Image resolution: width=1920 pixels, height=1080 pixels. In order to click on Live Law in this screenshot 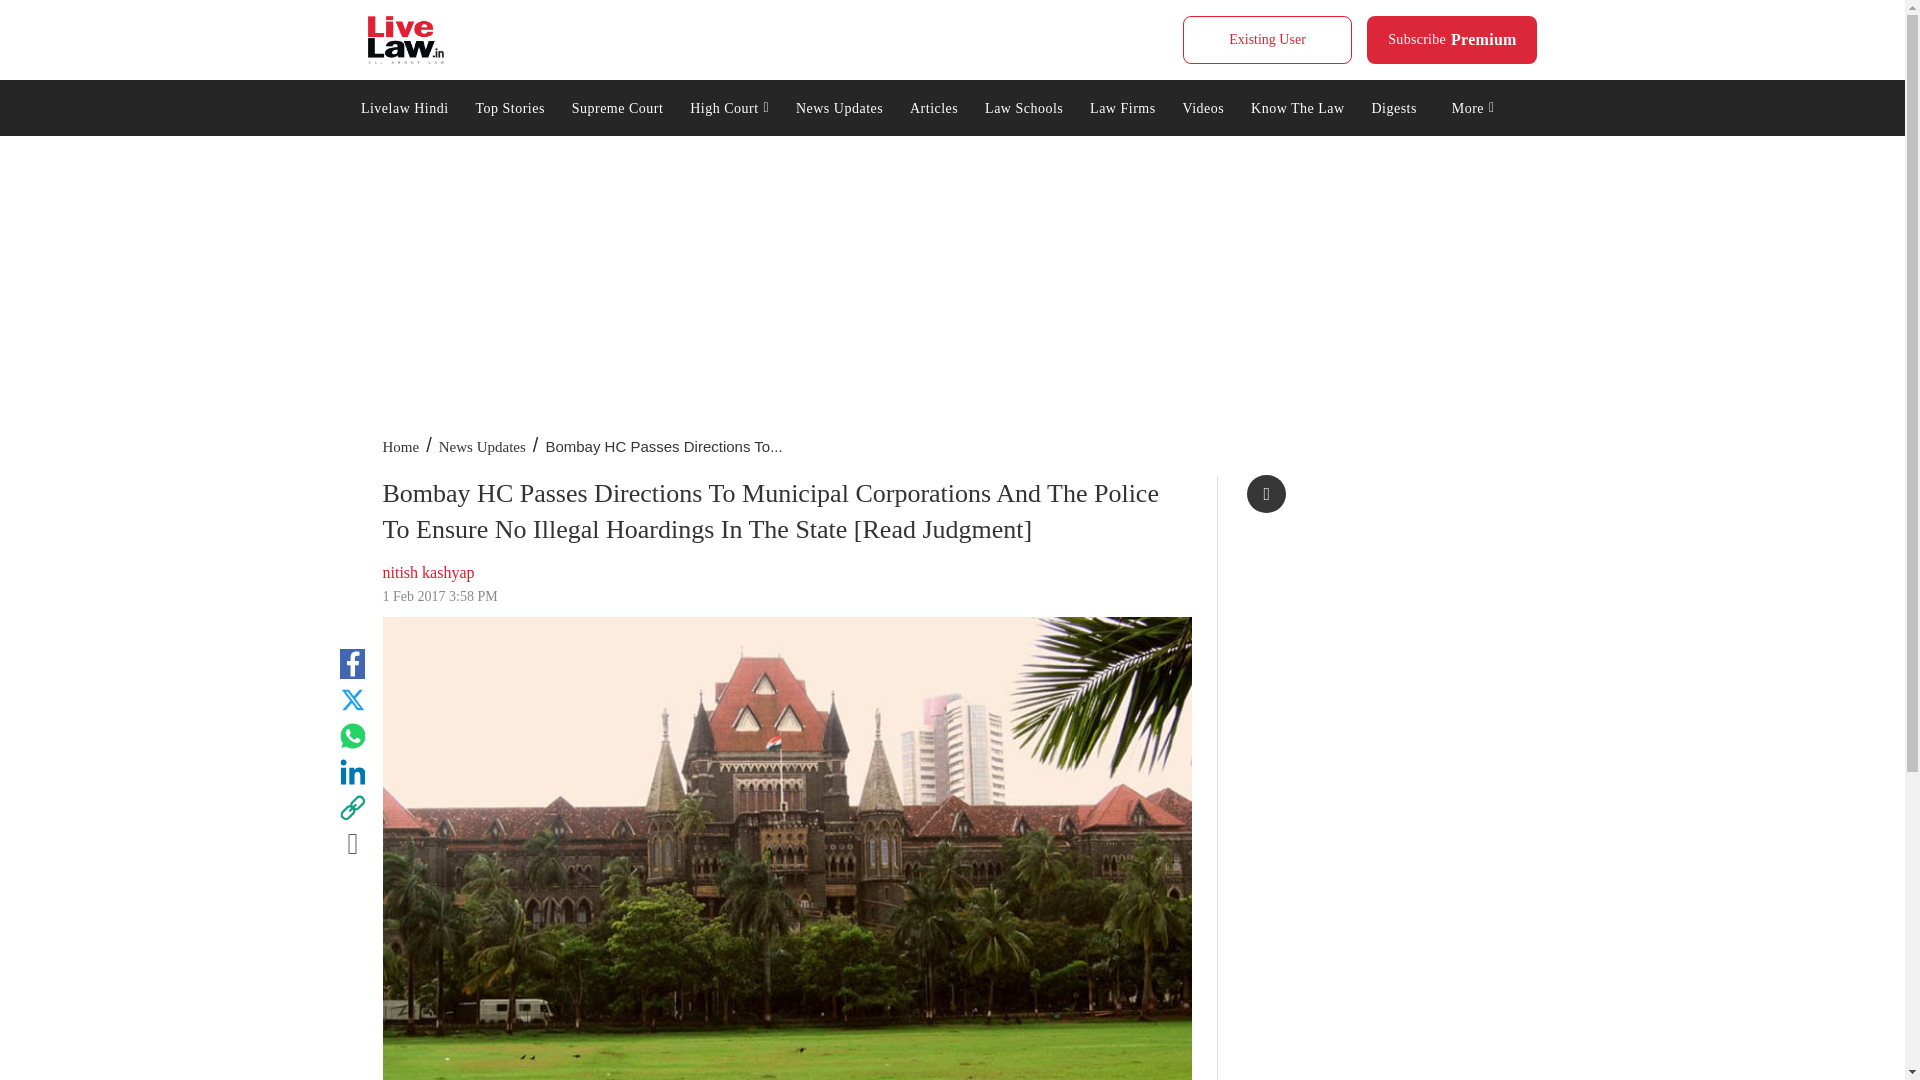, I will do `click(616, 106)`.